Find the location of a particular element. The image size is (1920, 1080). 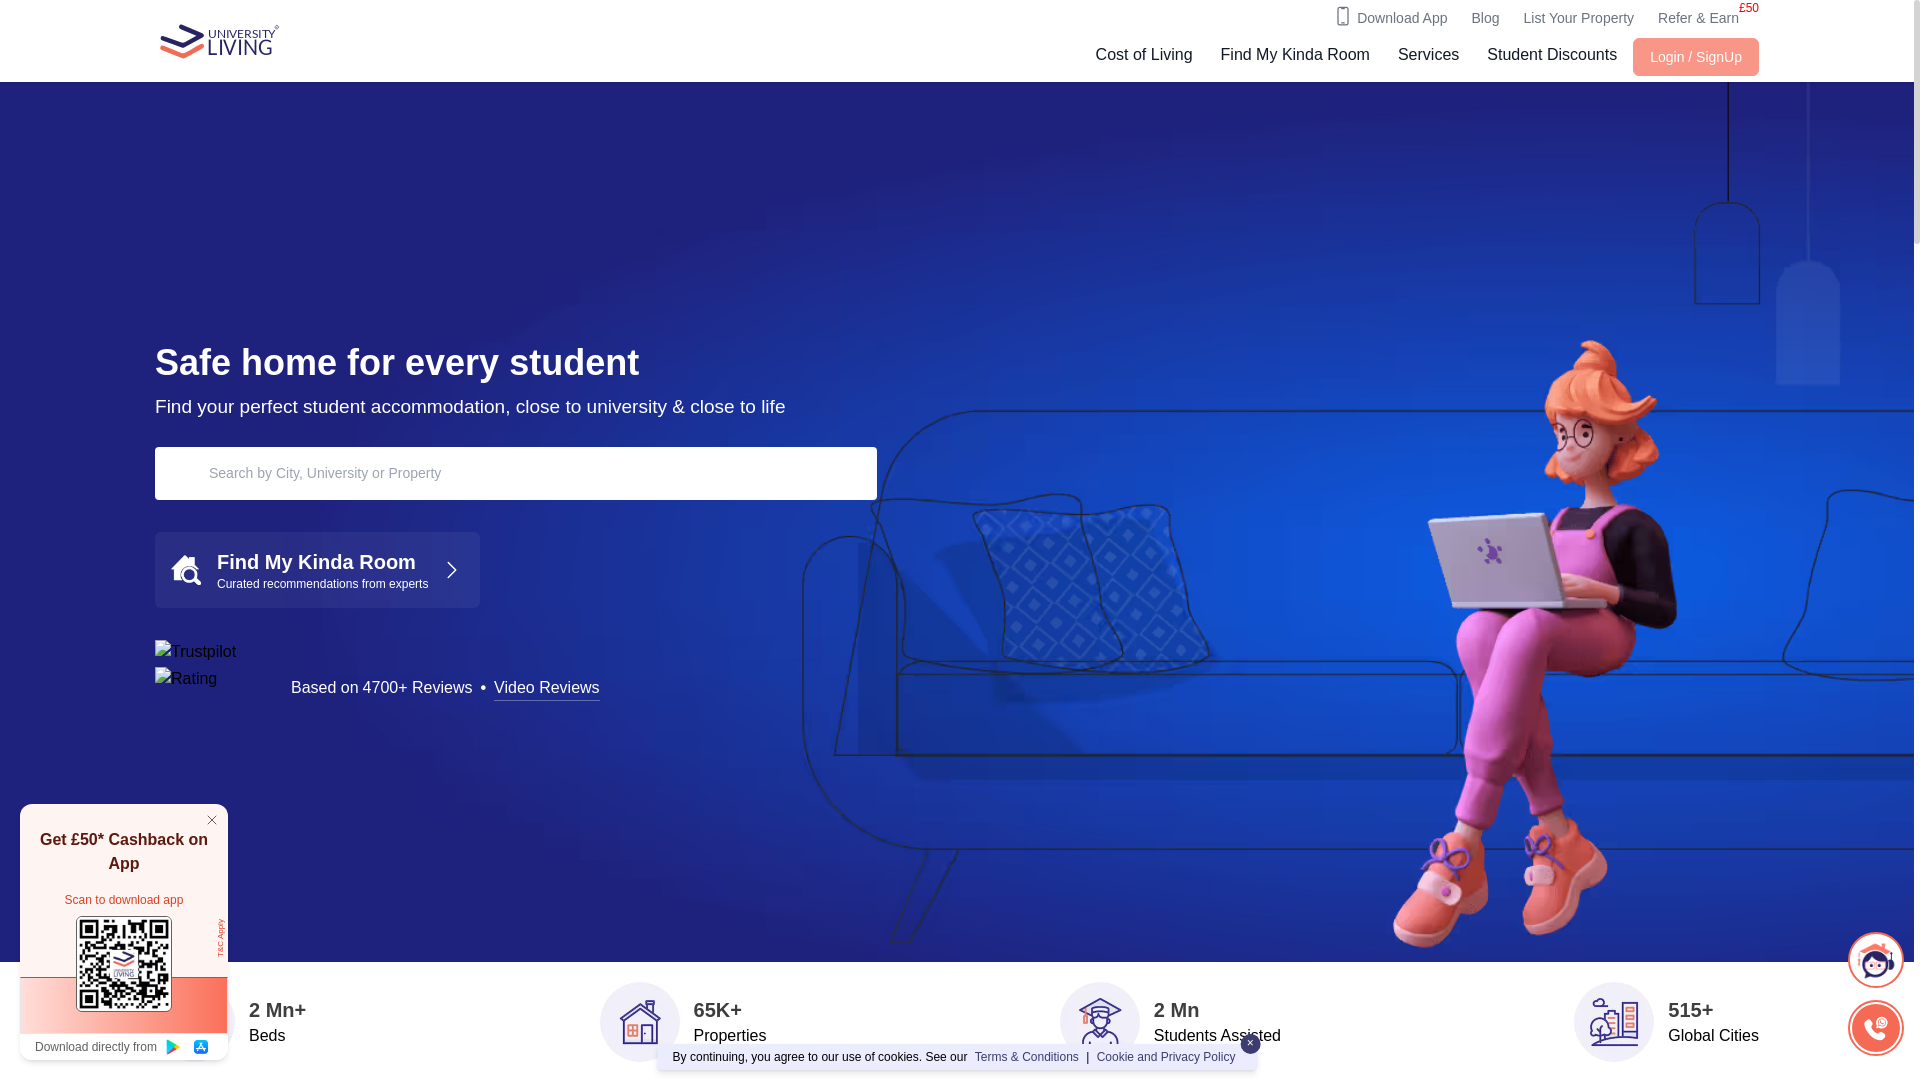

Services is located at coordinates (1428, 57).